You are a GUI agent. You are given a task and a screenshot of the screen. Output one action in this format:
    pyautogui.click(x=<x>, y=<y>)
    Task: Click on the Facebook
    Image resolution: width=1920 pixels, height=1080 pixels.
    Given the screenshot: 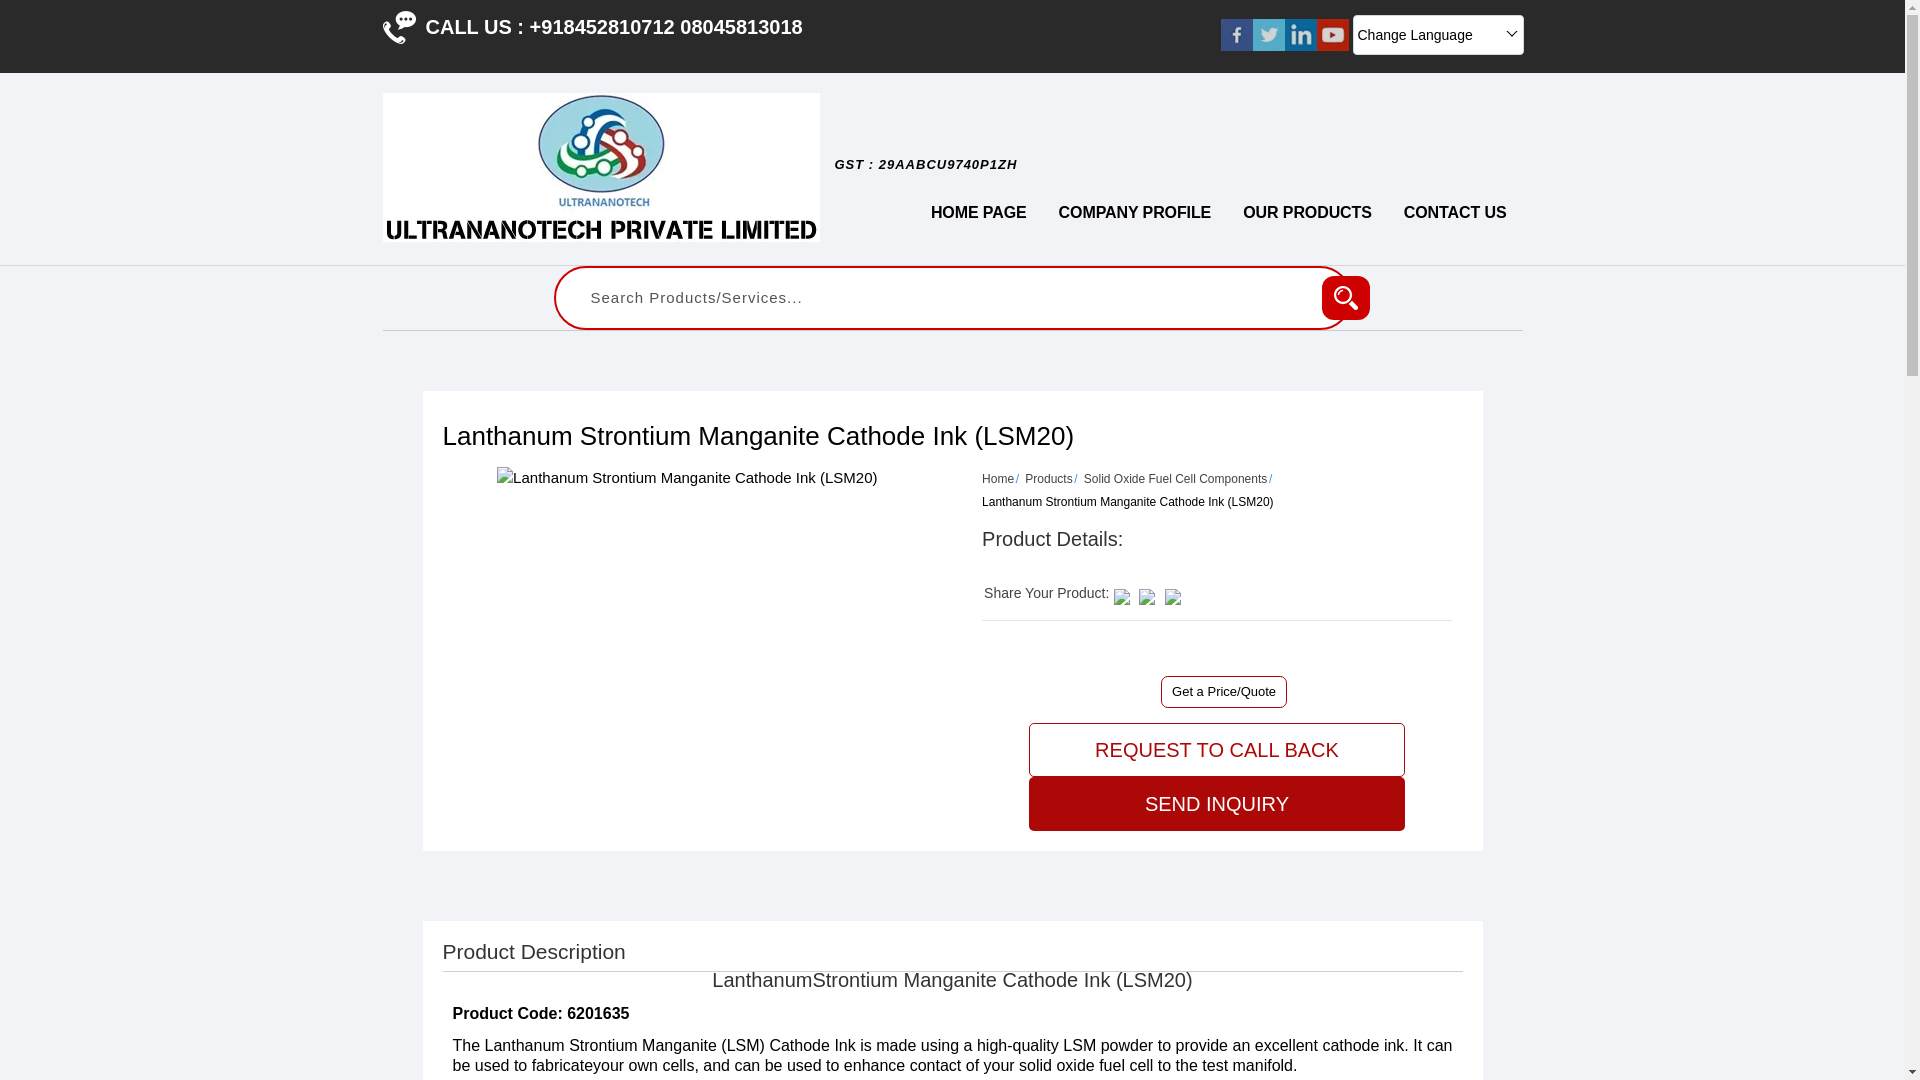 What is the action you would take?
    pyautogui.click(x=1235, y=45)
    